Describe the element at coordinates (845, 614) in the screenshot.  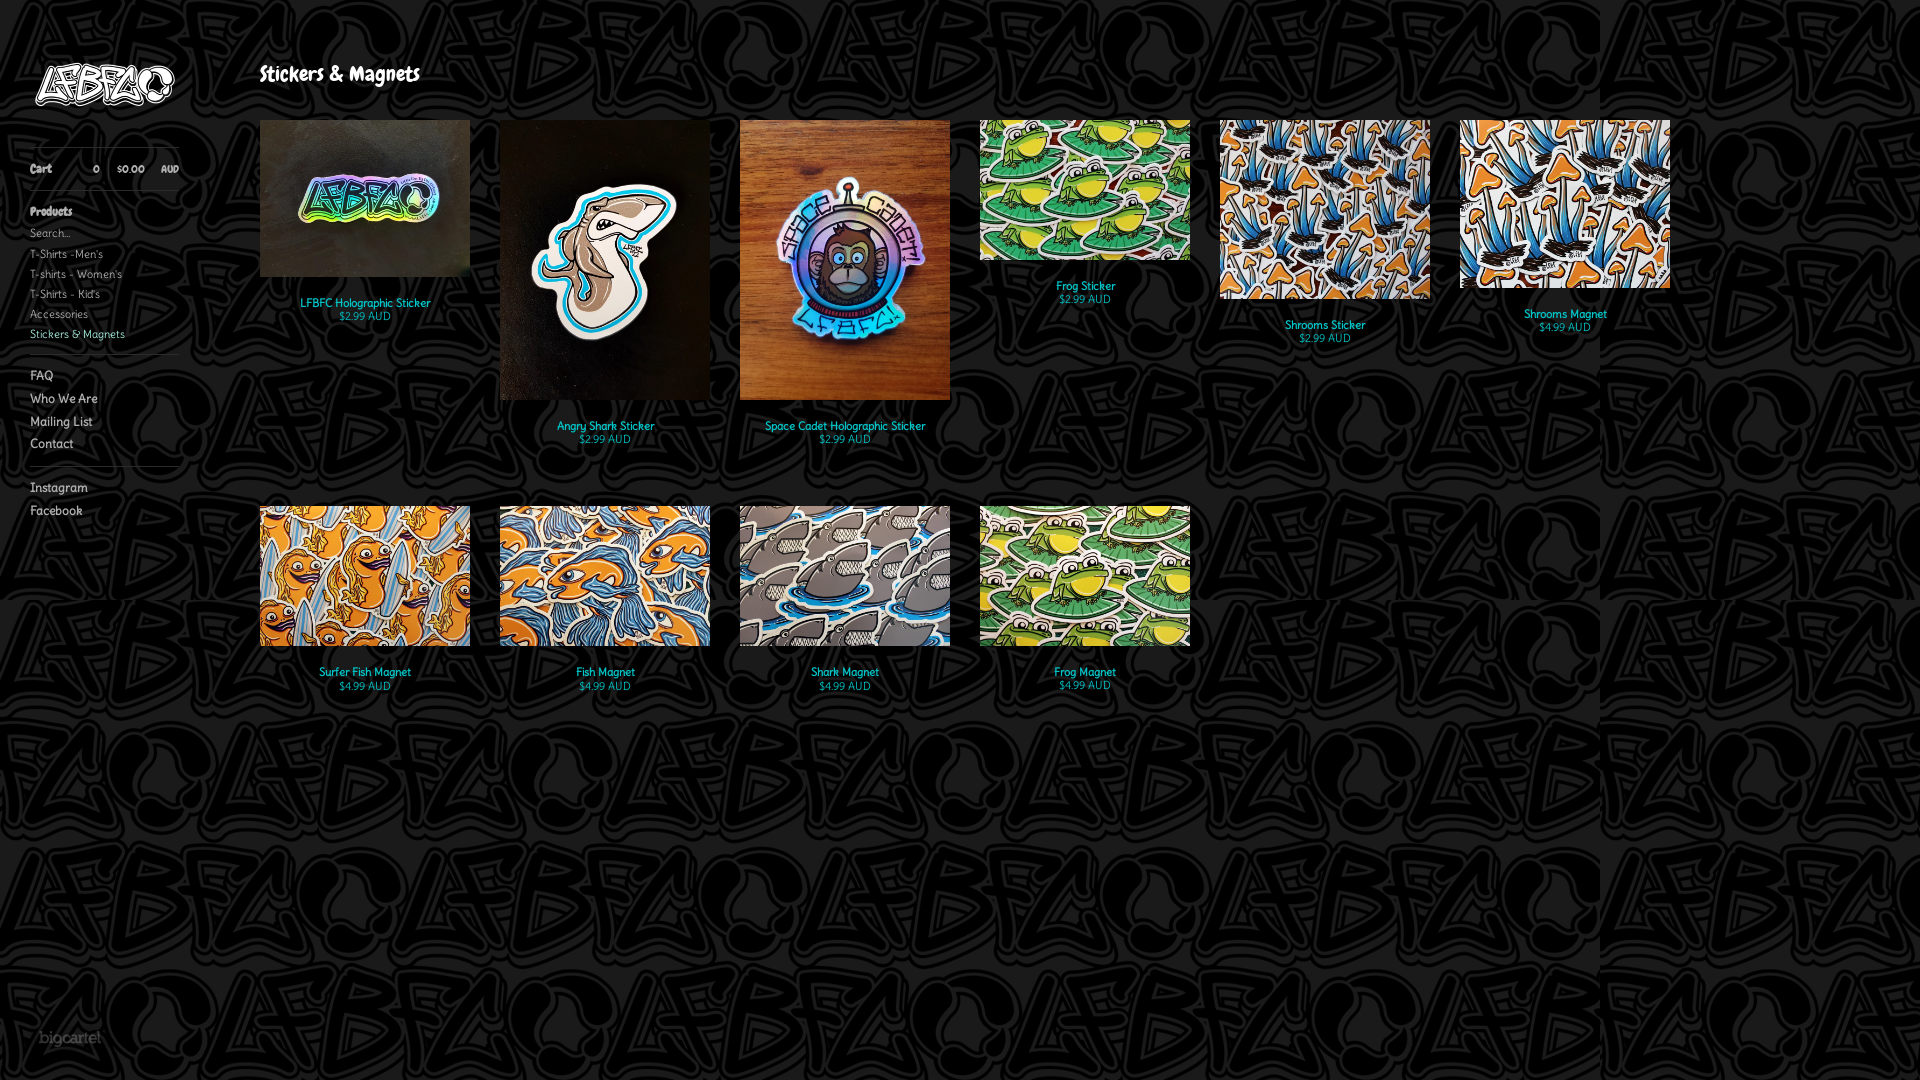
I see `Shark Magnet
$4.99 AUD` at that location.